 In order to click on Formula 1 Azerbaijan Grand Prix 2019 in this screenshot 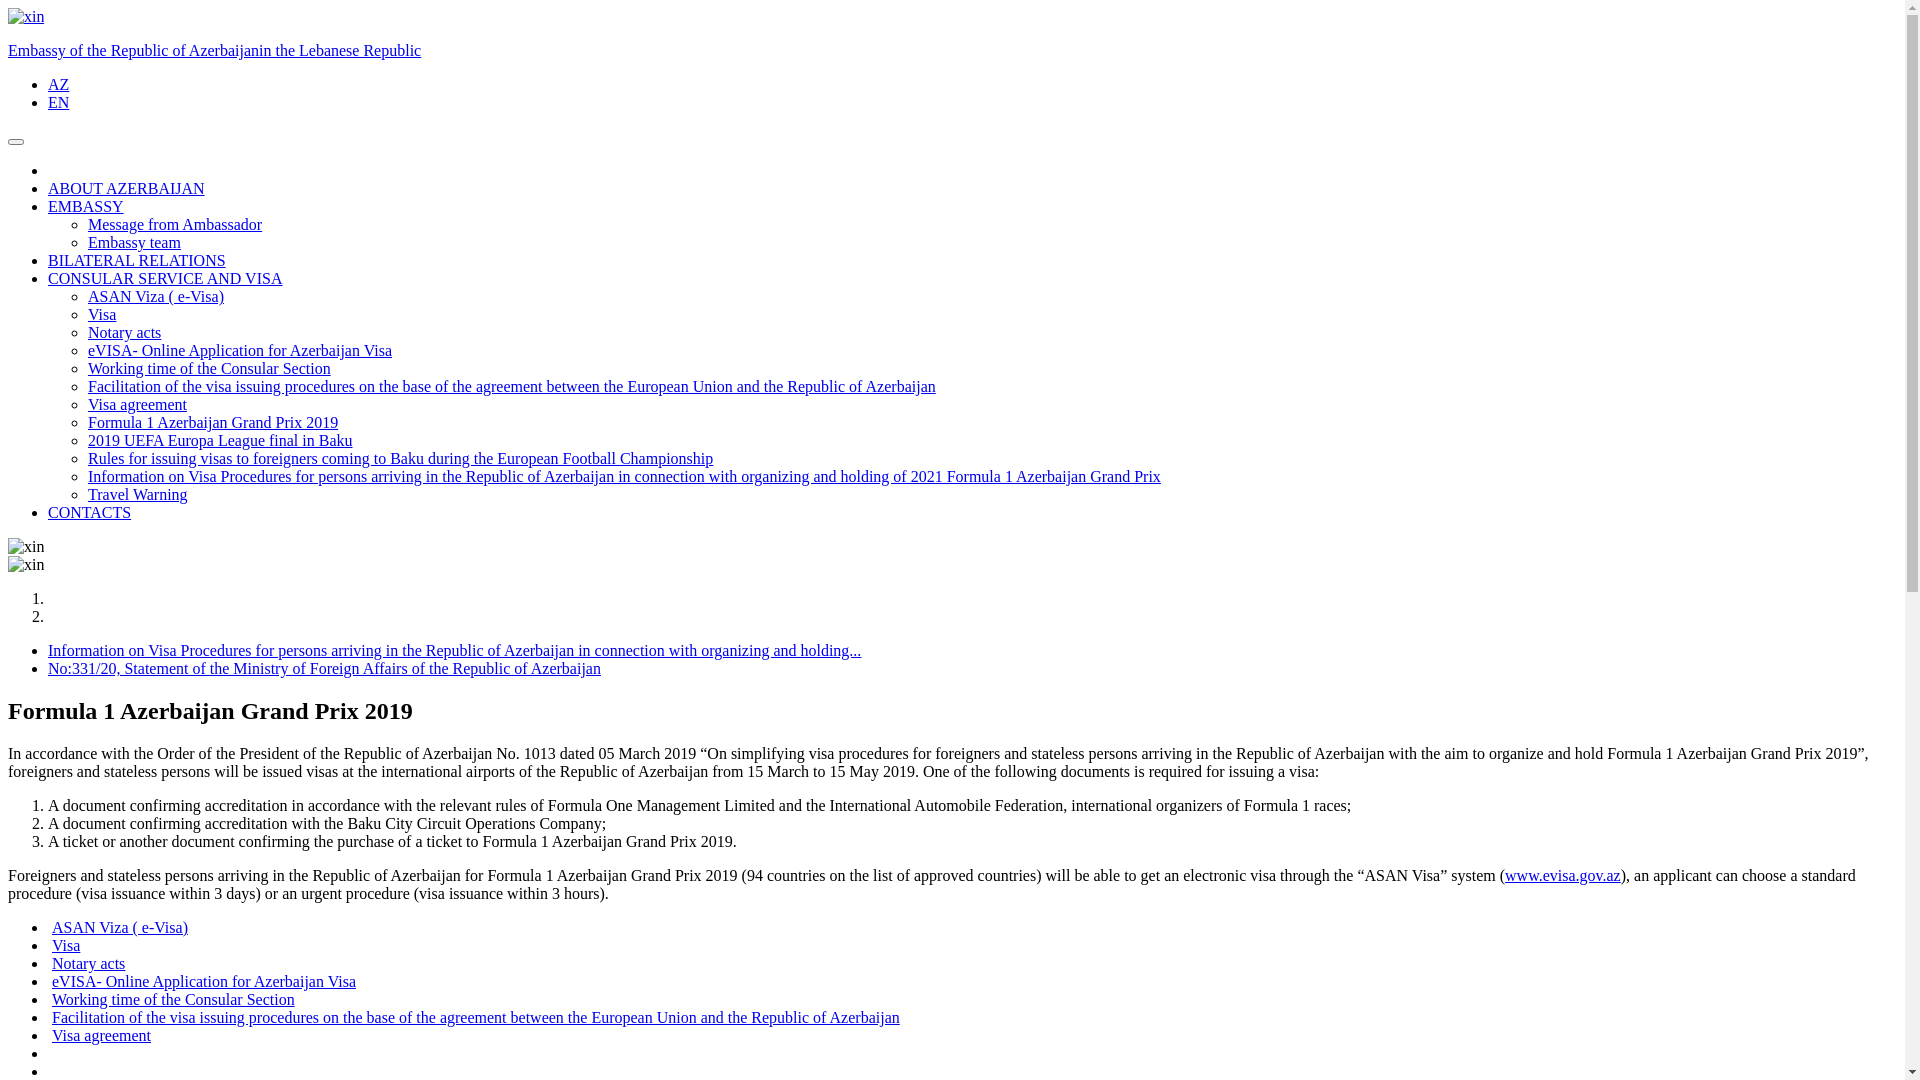, I will do `click(213, 422)`.